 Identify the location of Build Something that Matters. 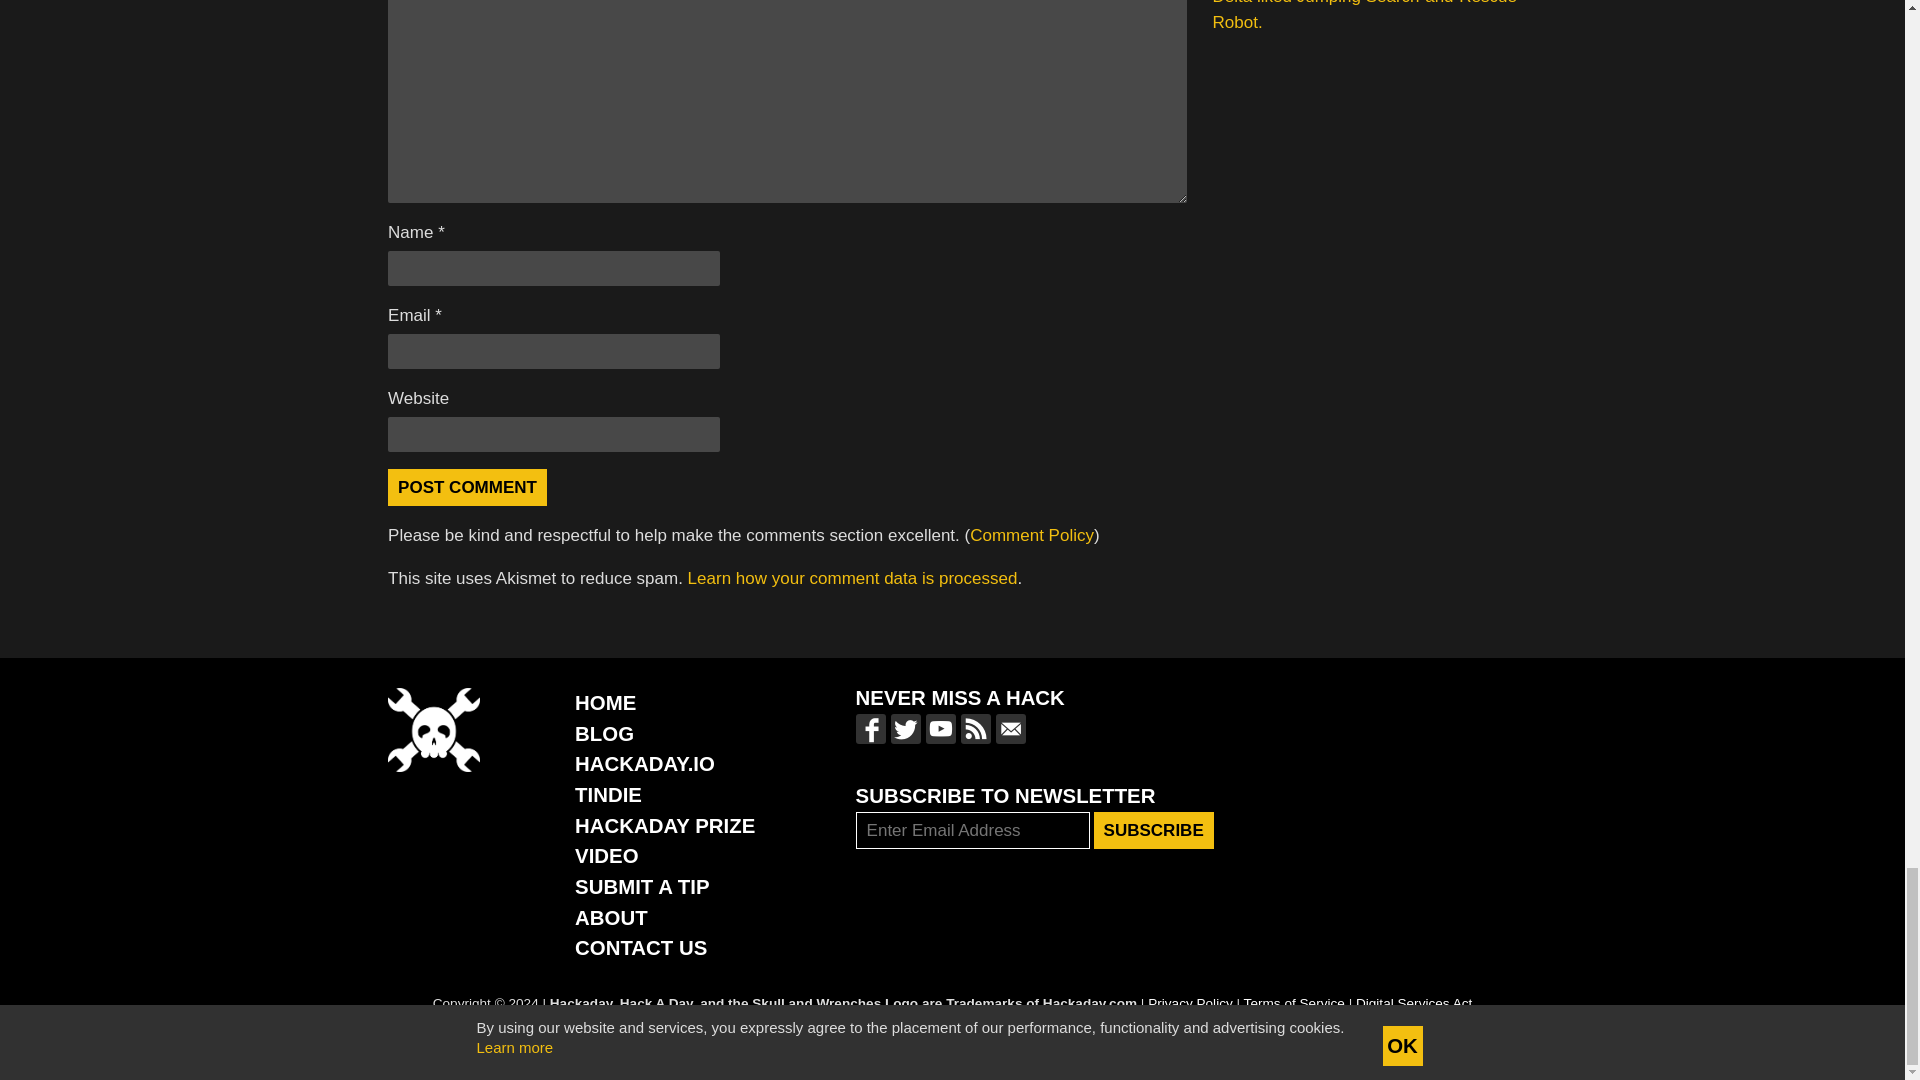
(664, 826).